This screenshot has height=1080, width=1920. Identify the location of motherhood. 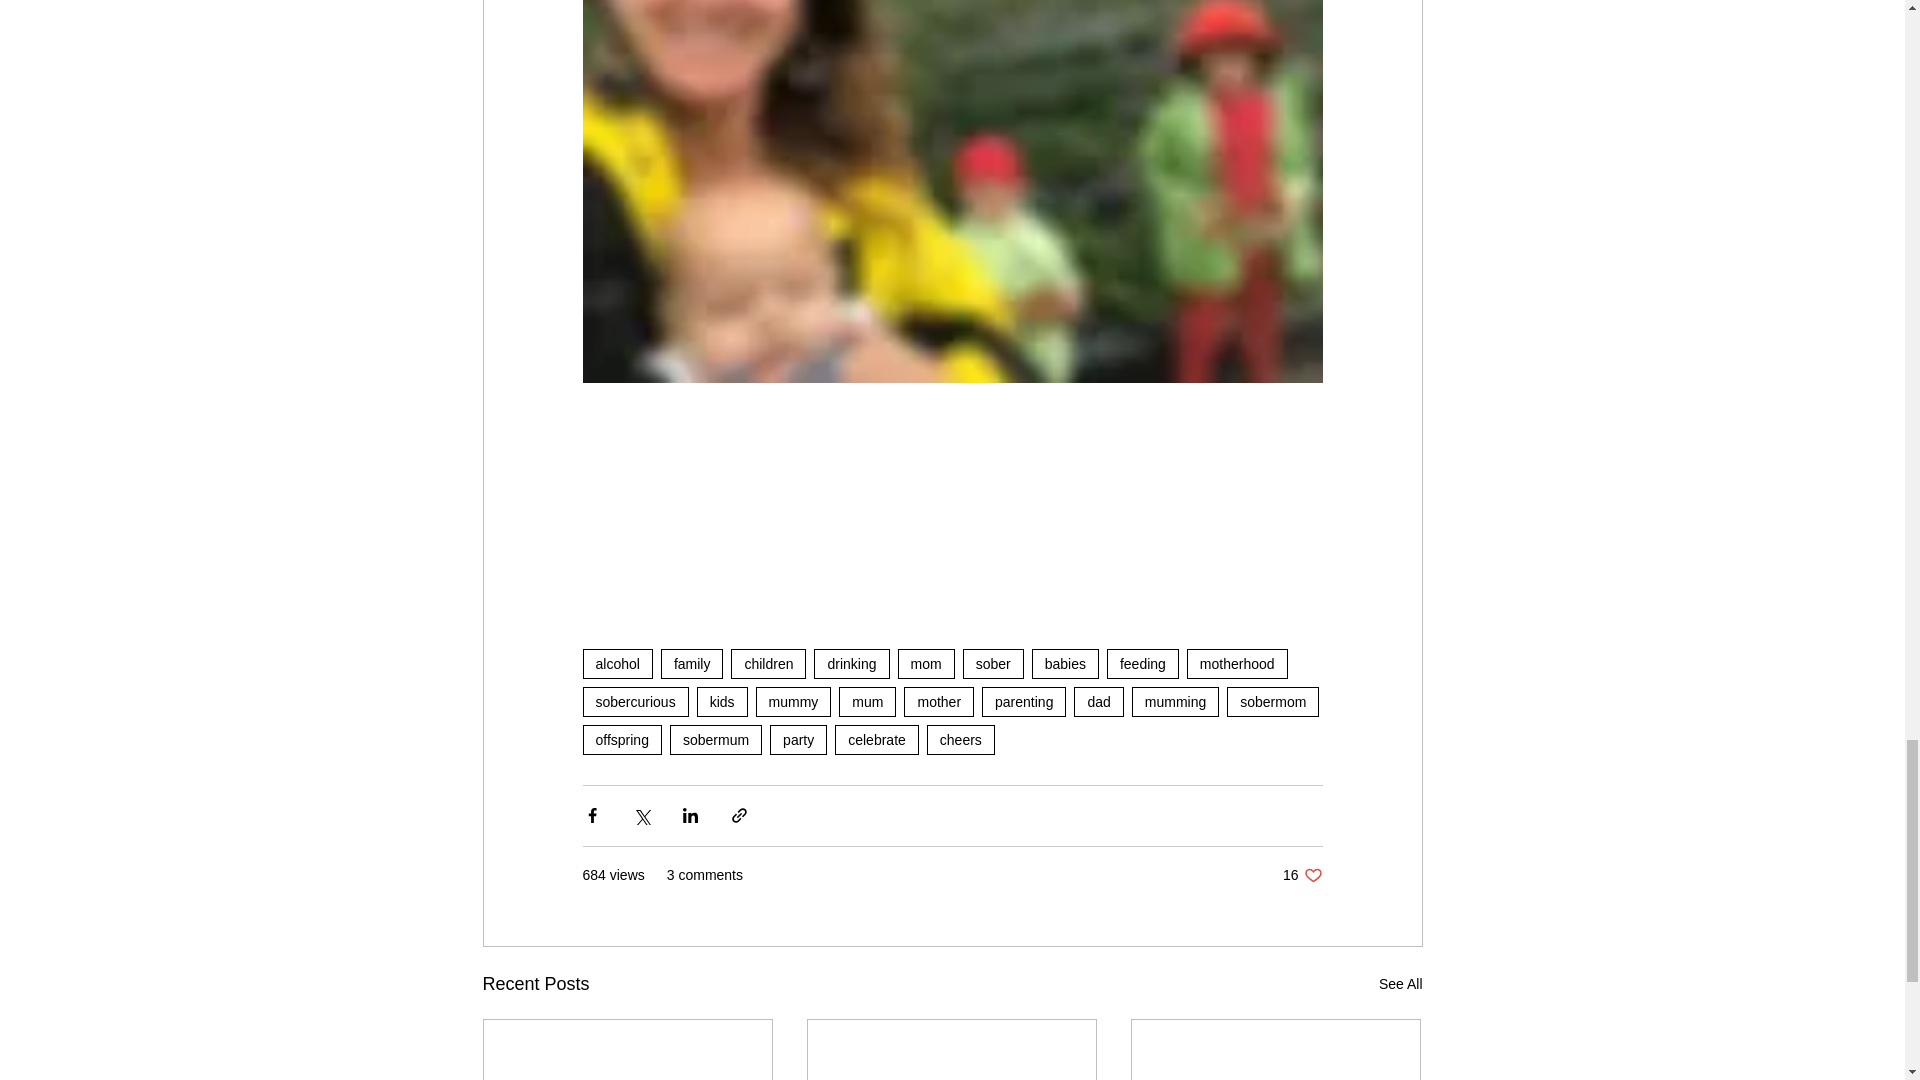
(1237, 664).